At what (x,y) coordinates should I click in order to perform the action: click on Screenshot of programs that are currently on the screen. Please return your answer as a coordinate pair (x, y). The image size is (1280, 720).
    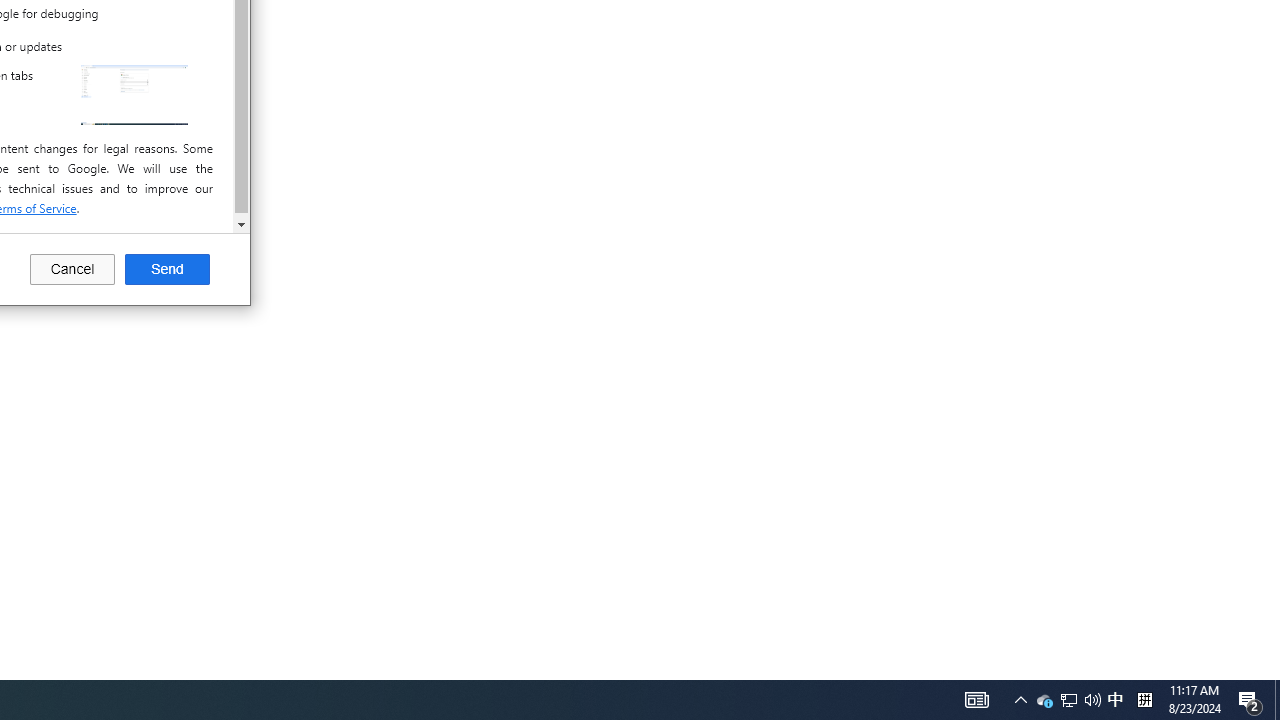
    Looking at the image, I should click on (1044, 700).